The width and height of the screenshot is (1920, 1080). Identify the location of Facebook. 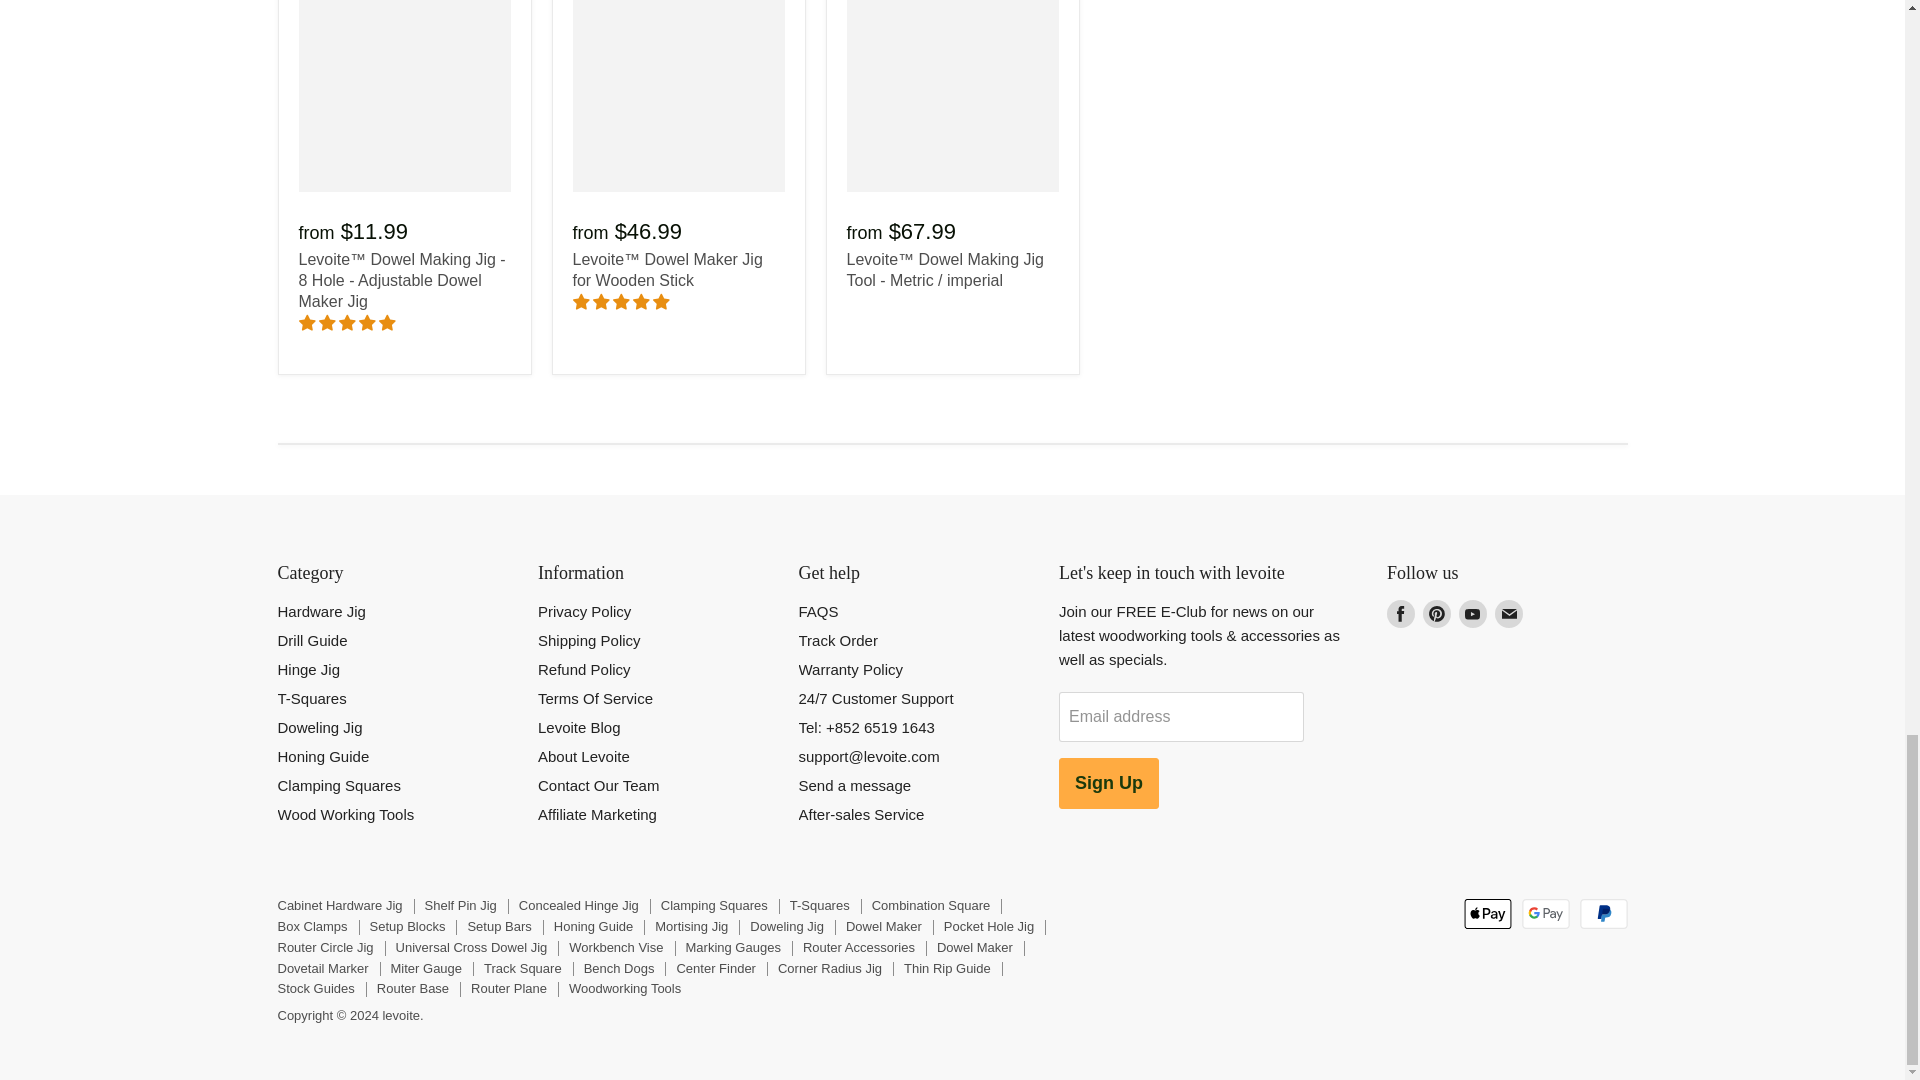
(1400, 614).